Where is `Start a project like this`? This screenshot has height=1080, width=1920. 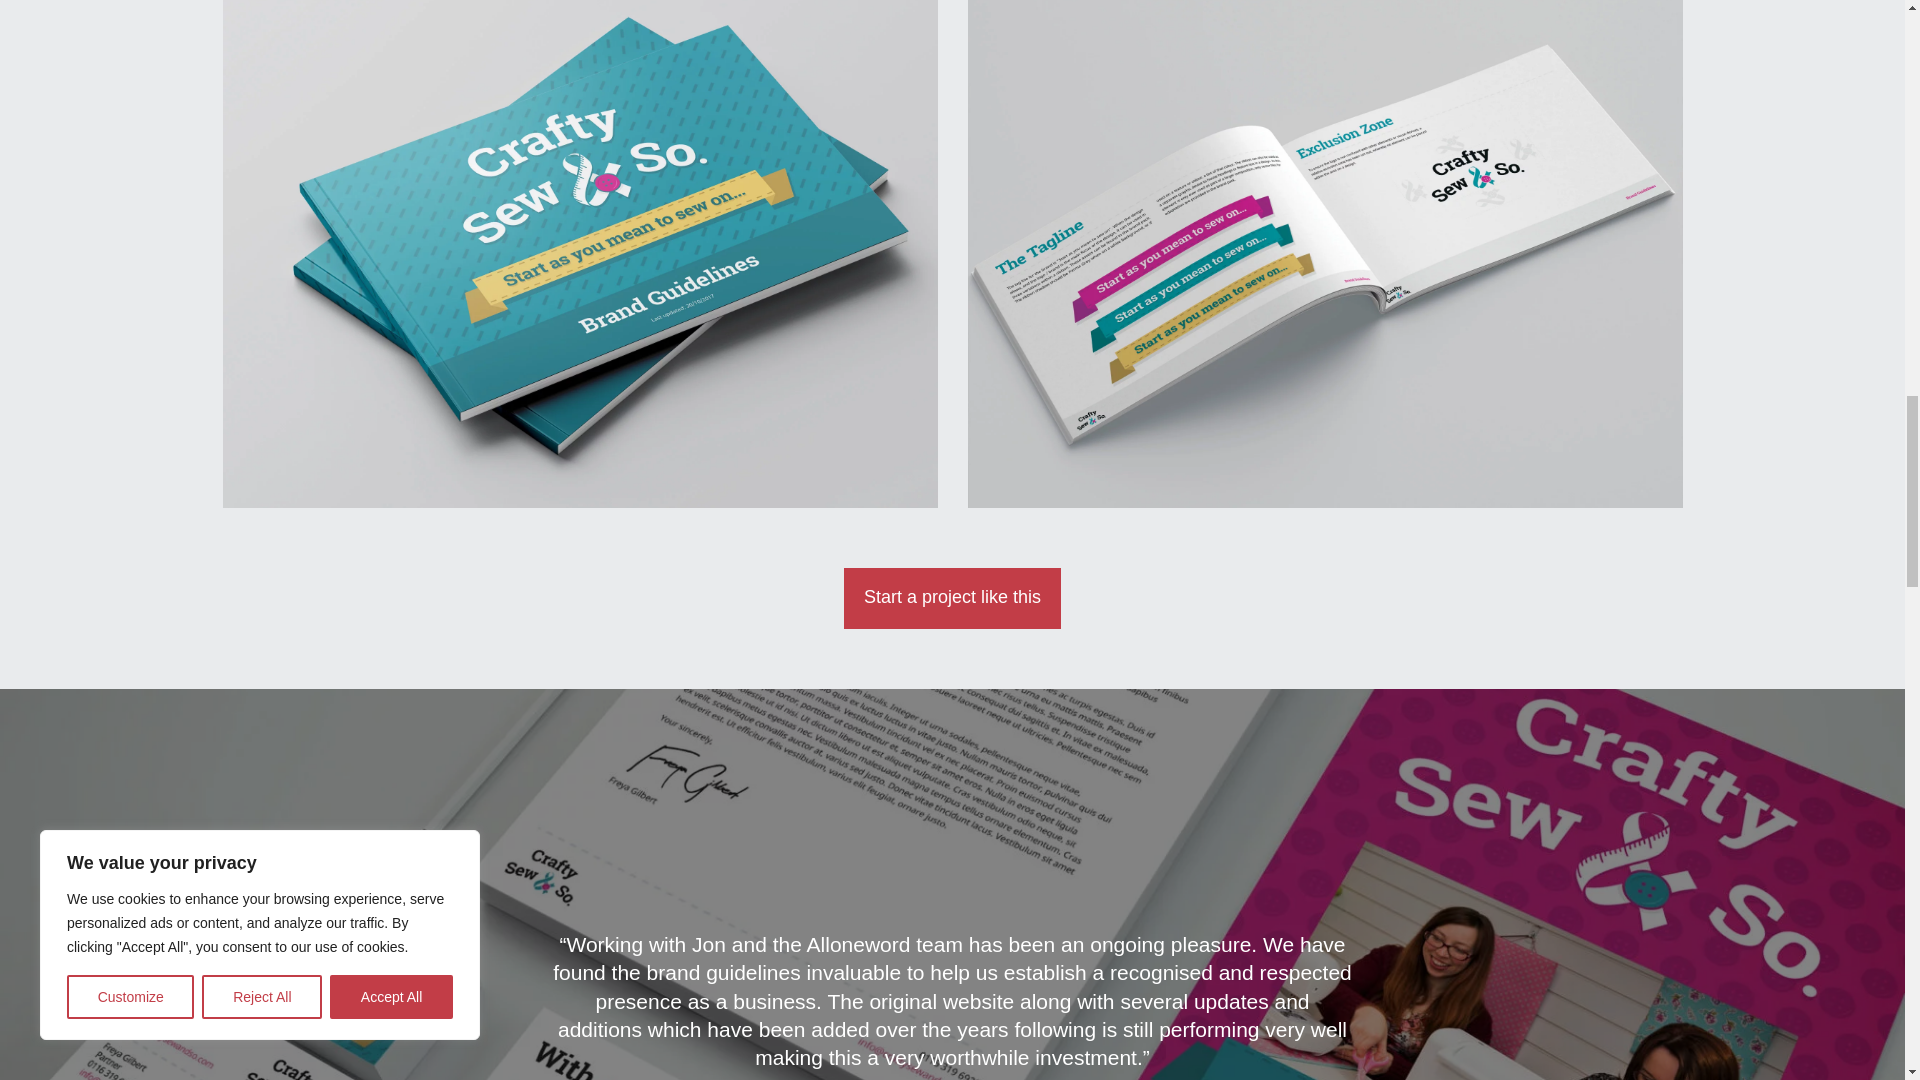 Start a project like this is located at coordinates (952, 598).